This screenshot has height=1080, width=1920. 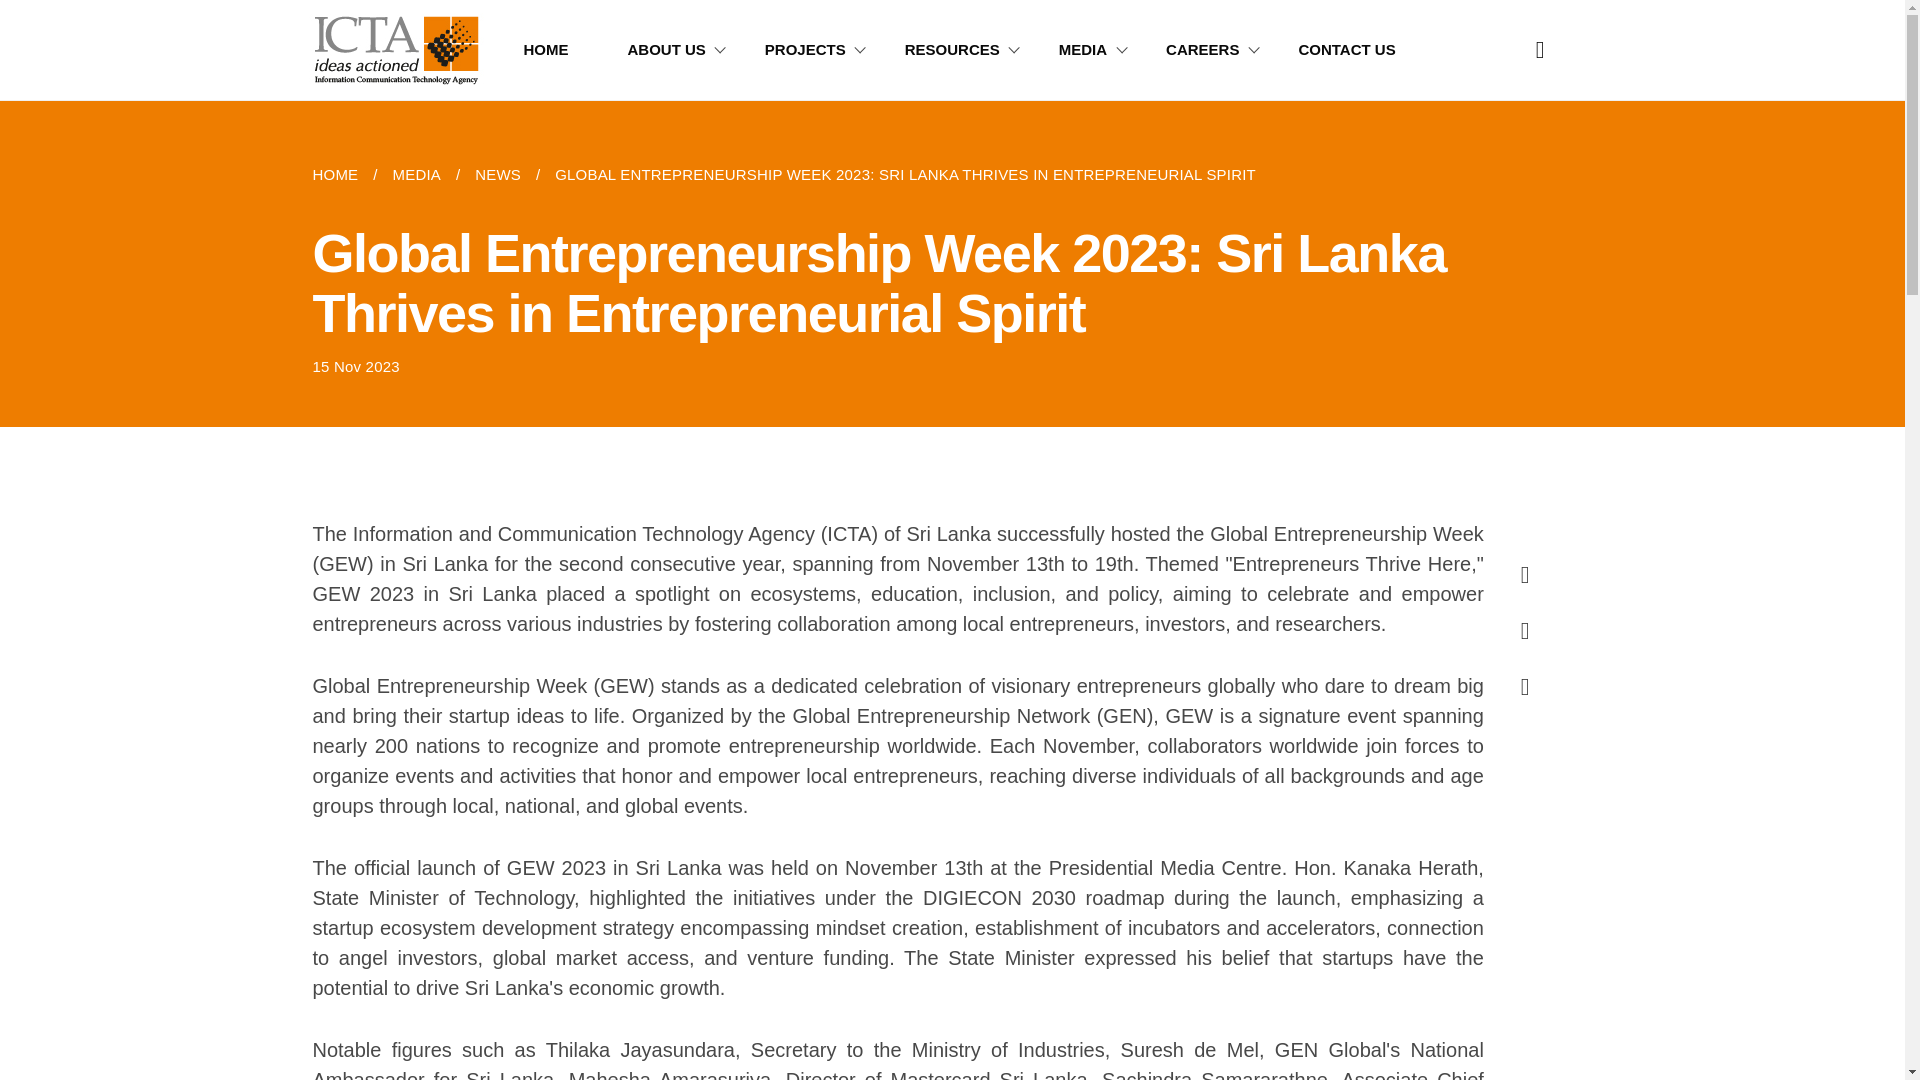 What do you see at coordinates (684, 50) in the screenshot?
I see `ABOUT US` at bounding box center [684, 50].